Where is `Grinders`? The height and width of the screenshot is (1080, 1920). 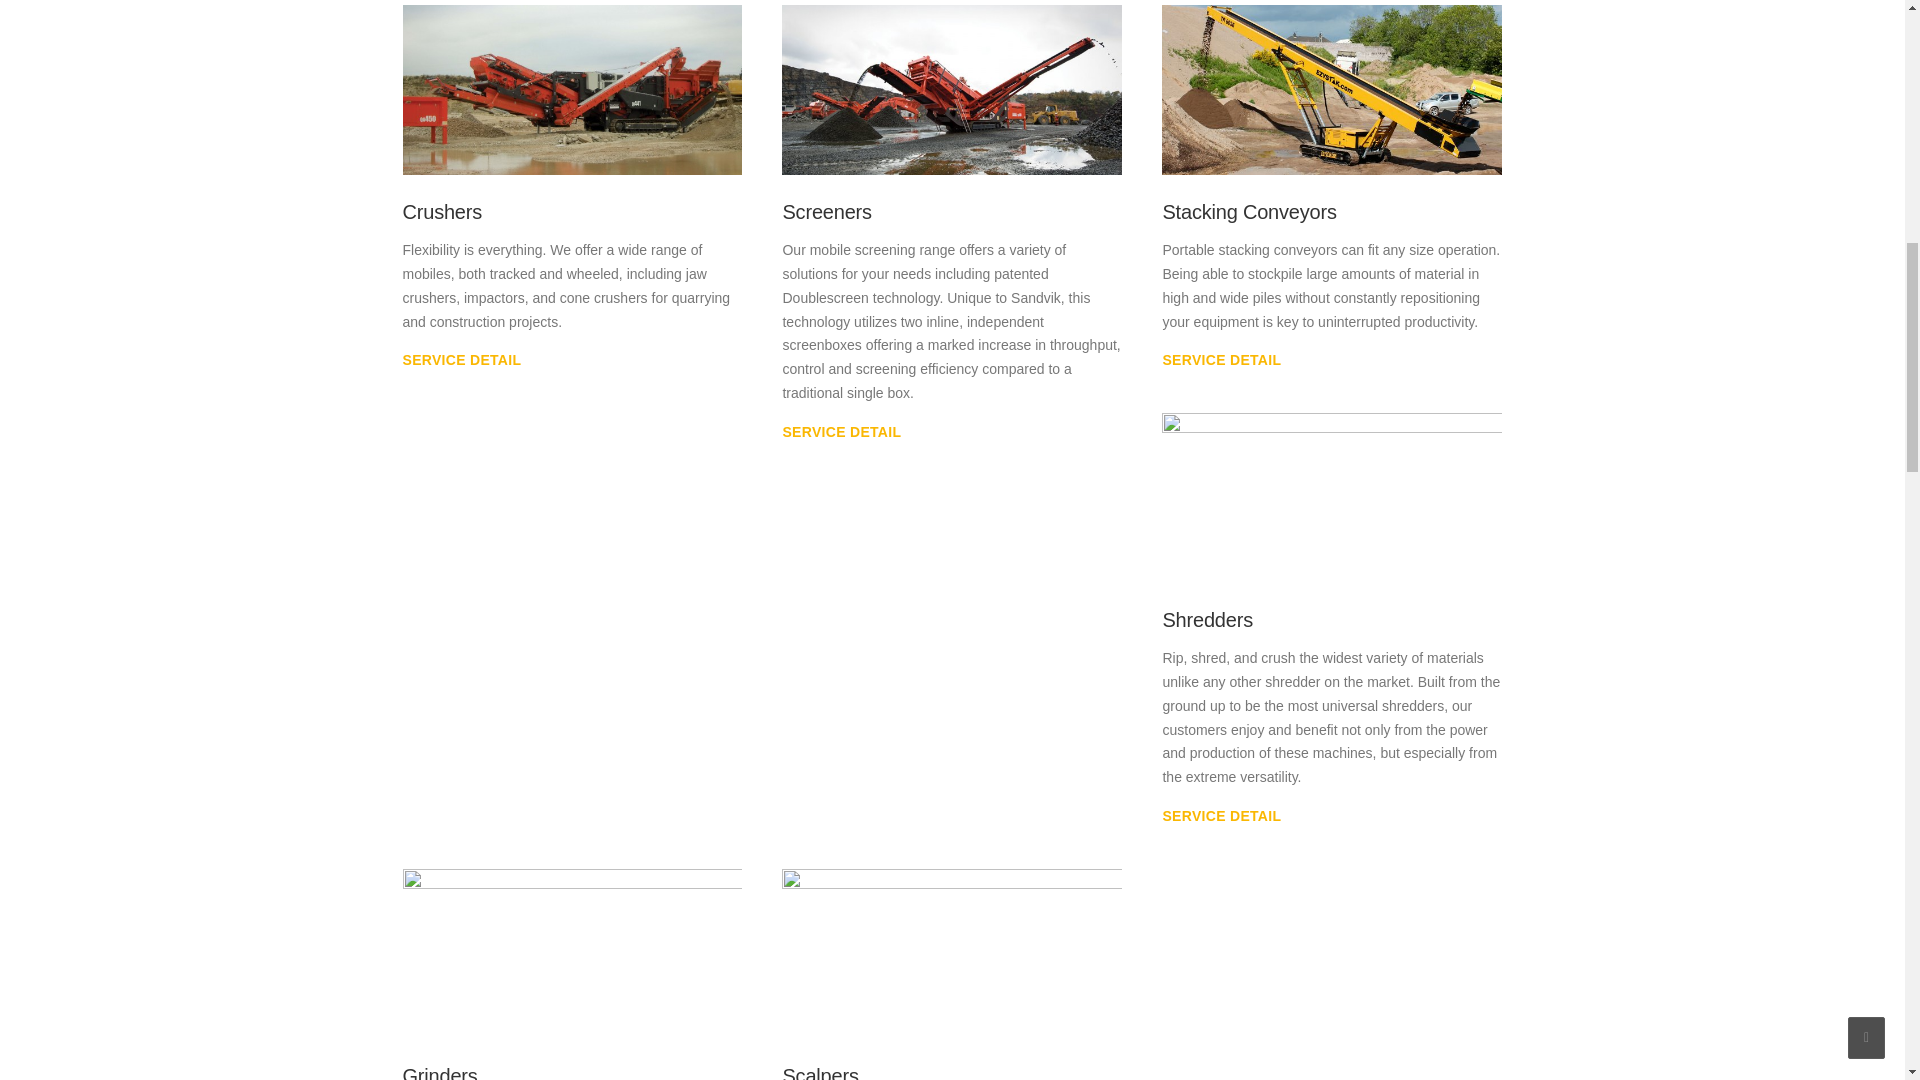 Grinders is located at coordinates (438, 1072).